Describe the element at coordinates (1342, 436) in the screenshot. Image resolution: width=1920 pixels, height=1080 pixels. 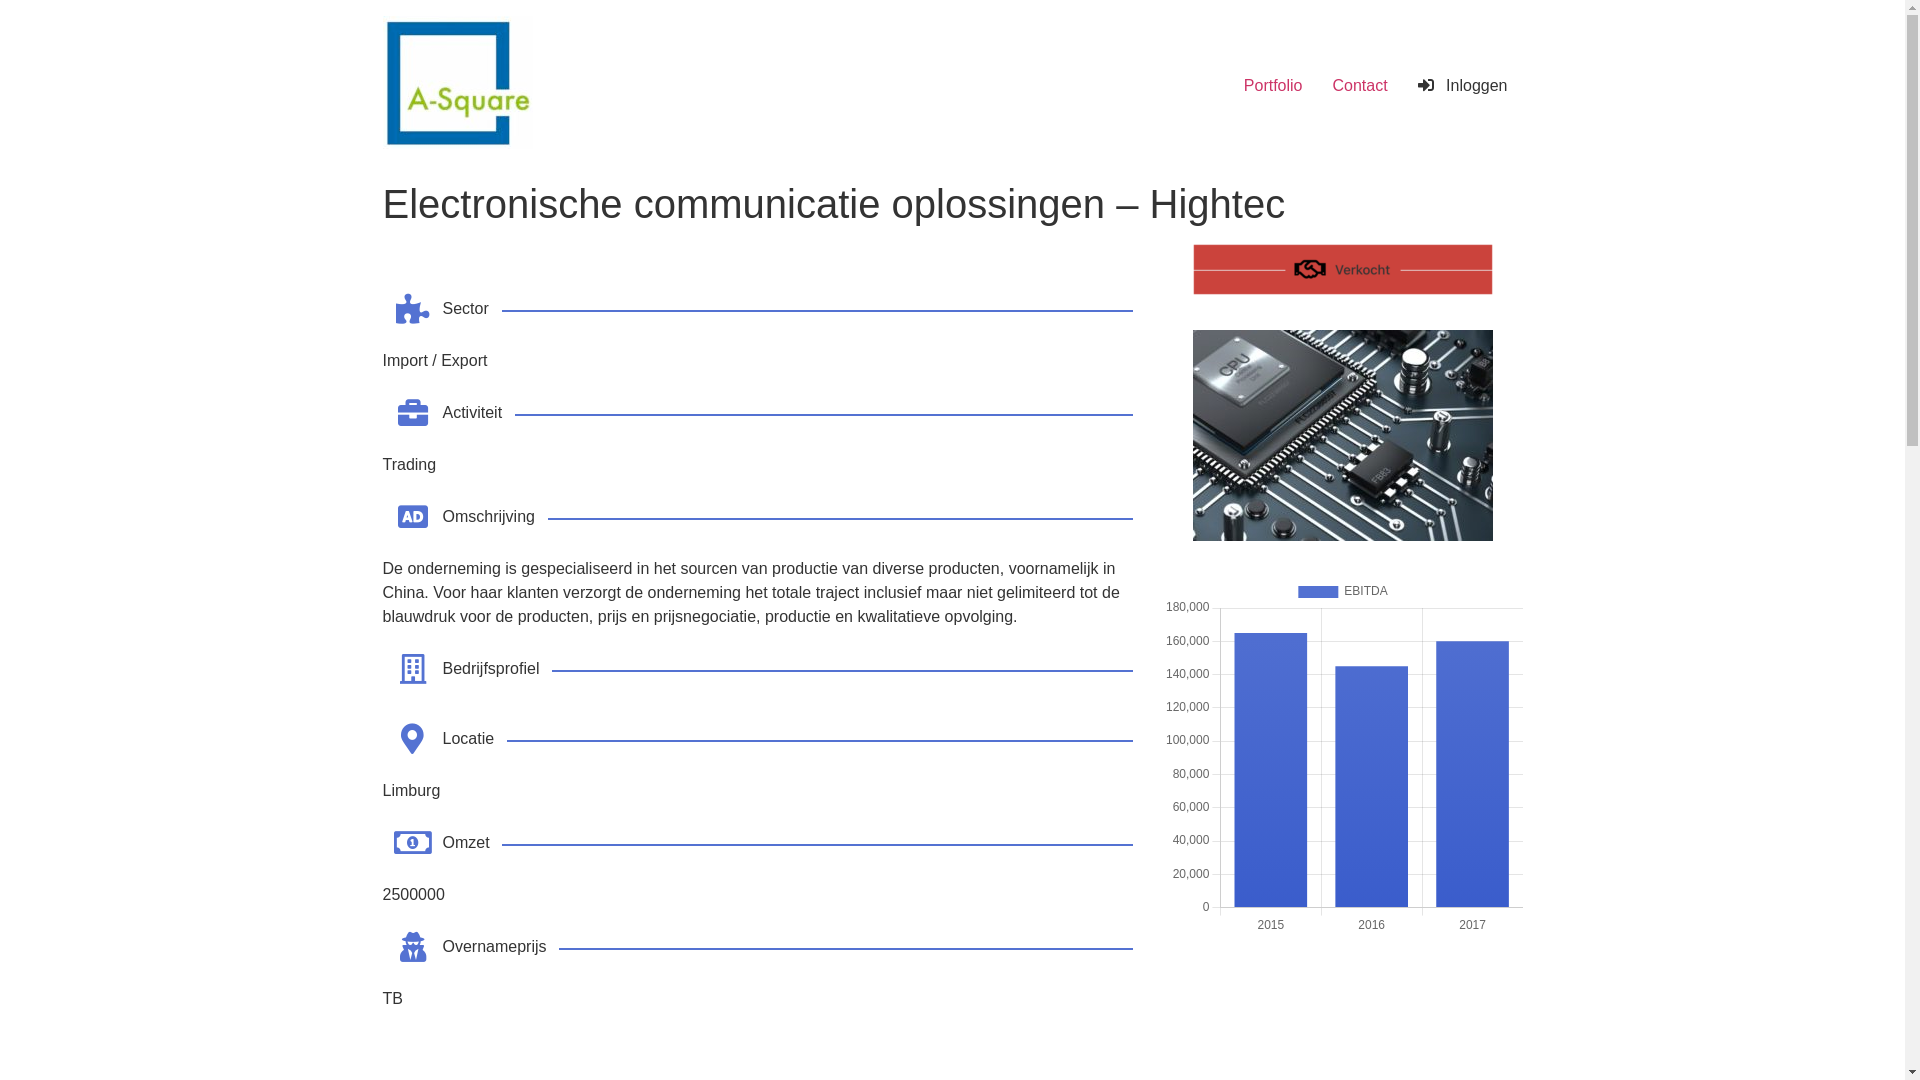
I see `d1dd8f27-c141-33ac-586f-3cbe076c2361` at that location.